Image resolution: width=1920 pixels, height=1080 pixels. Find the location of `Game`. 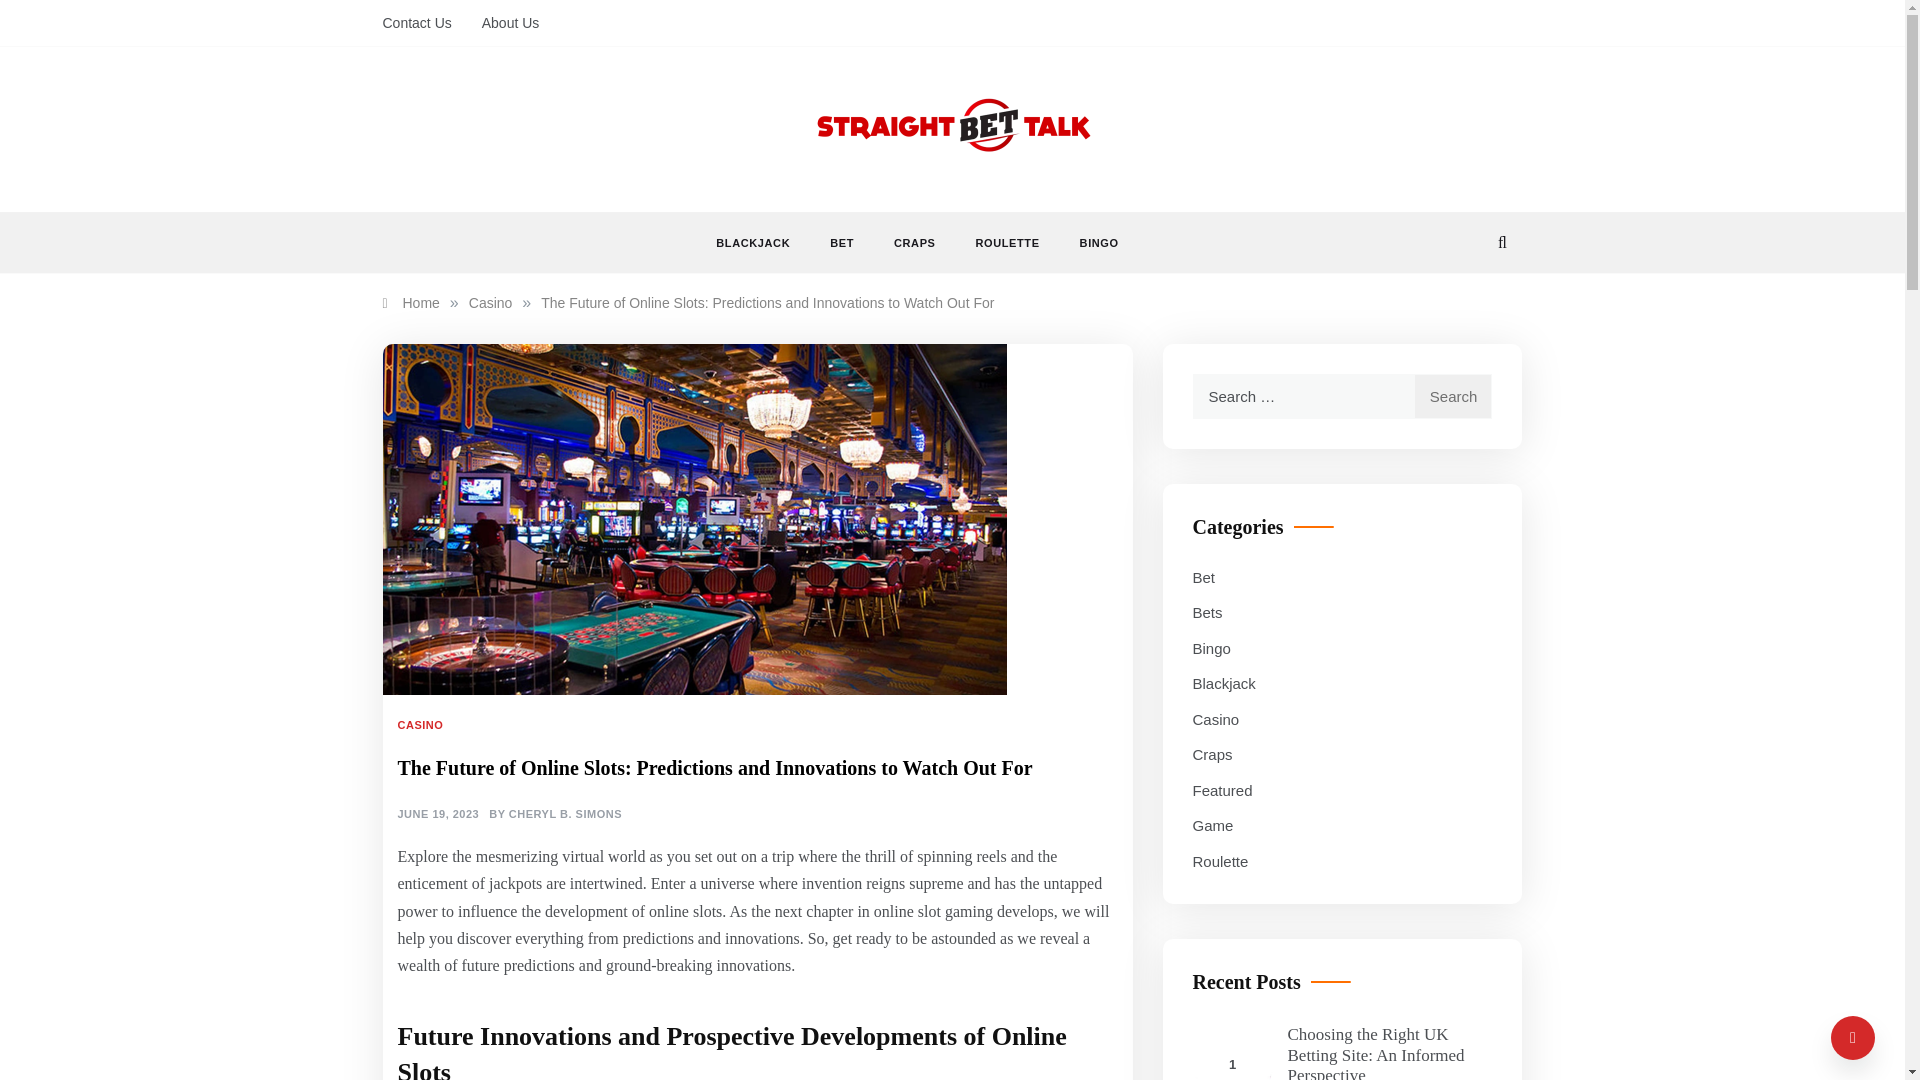

Game is located at coordinates (1212, 826).